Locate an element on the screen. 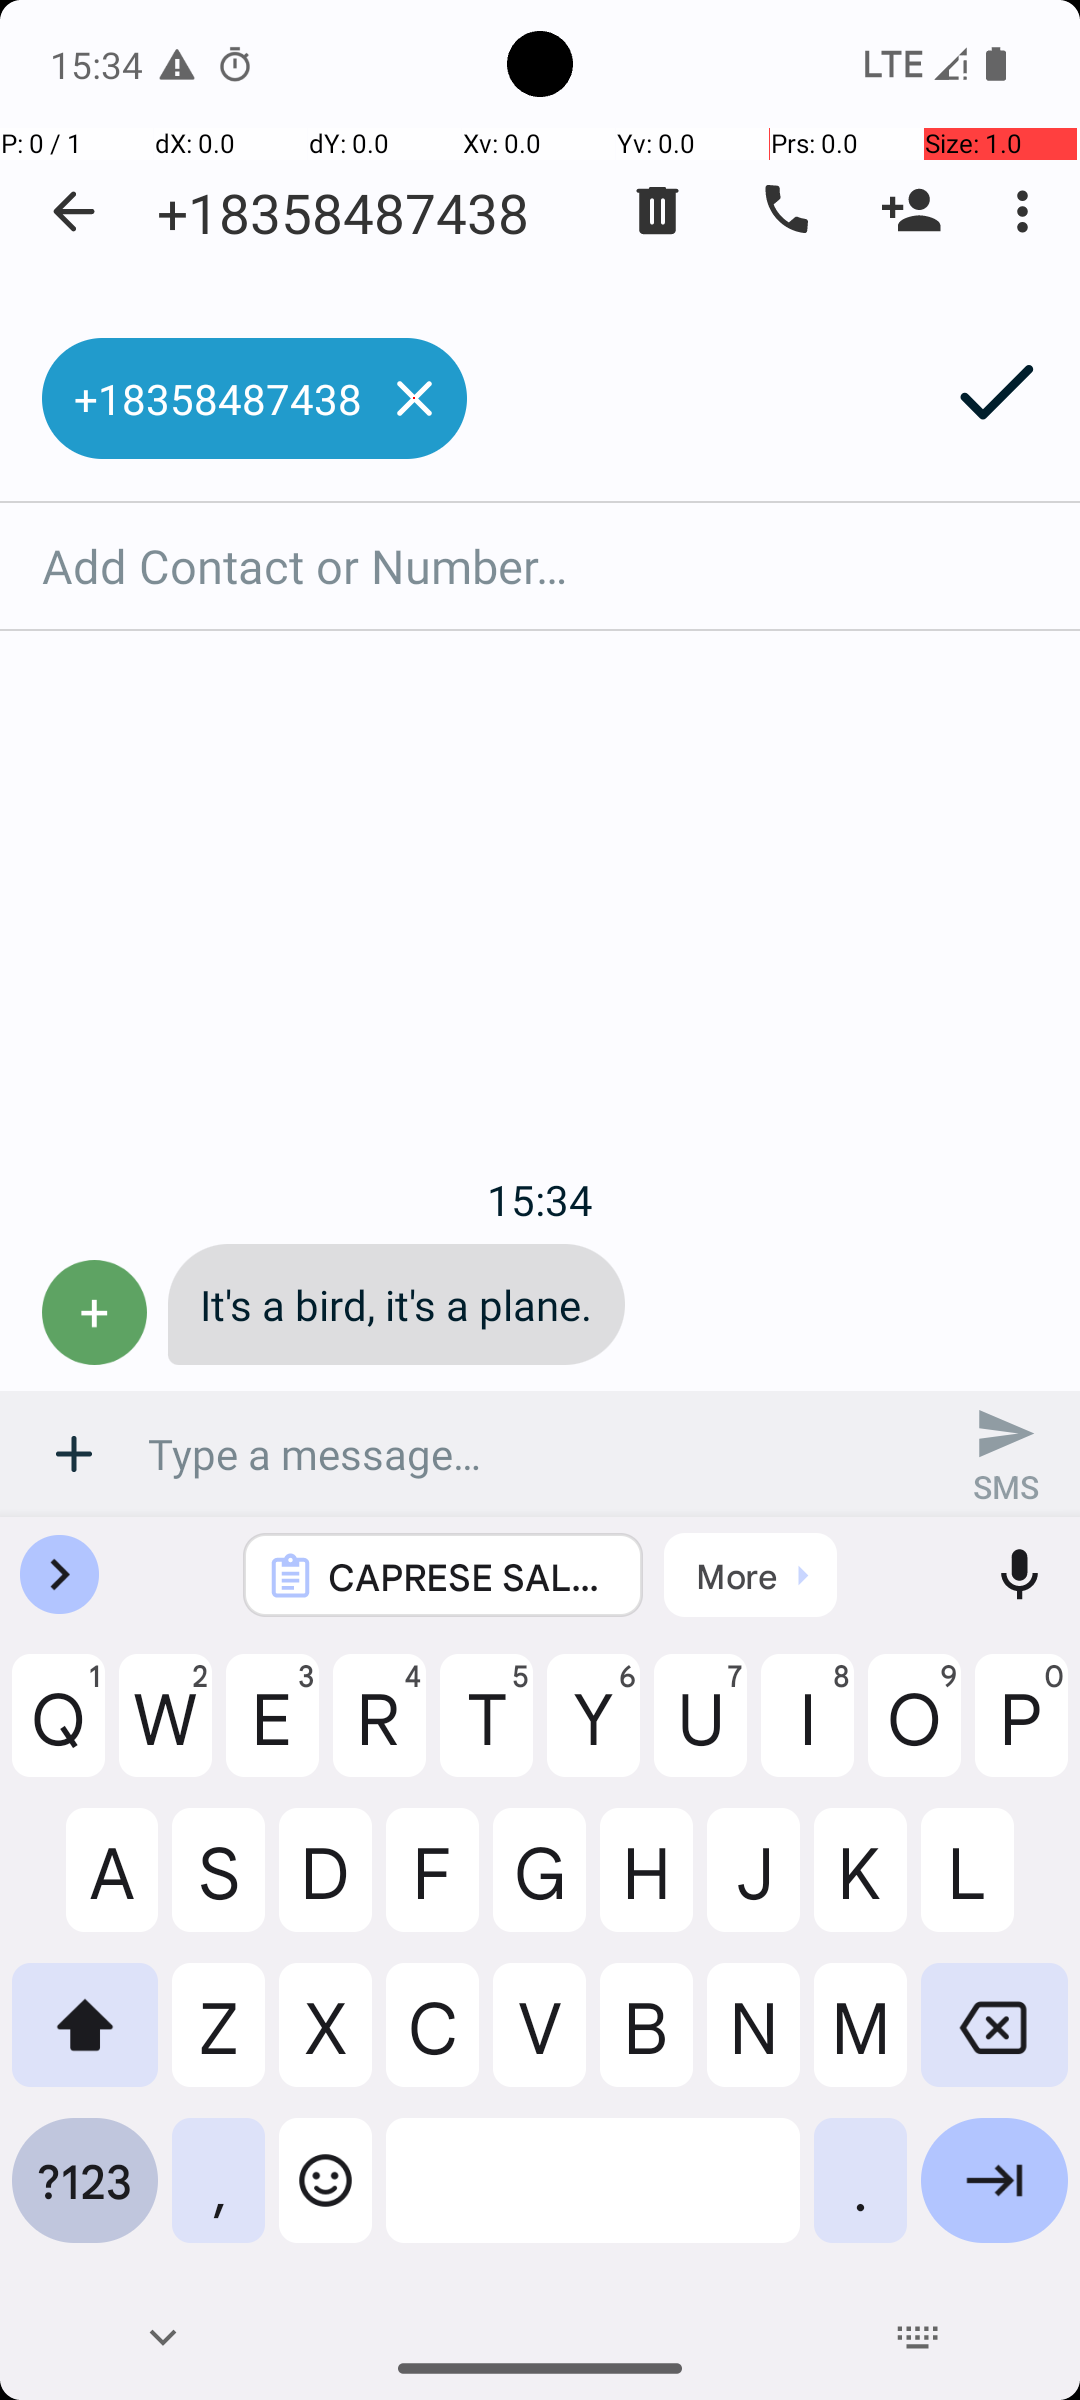 This screenshot has height=2400, width=1080. +18358487438 is located at coordinates (343, 212).